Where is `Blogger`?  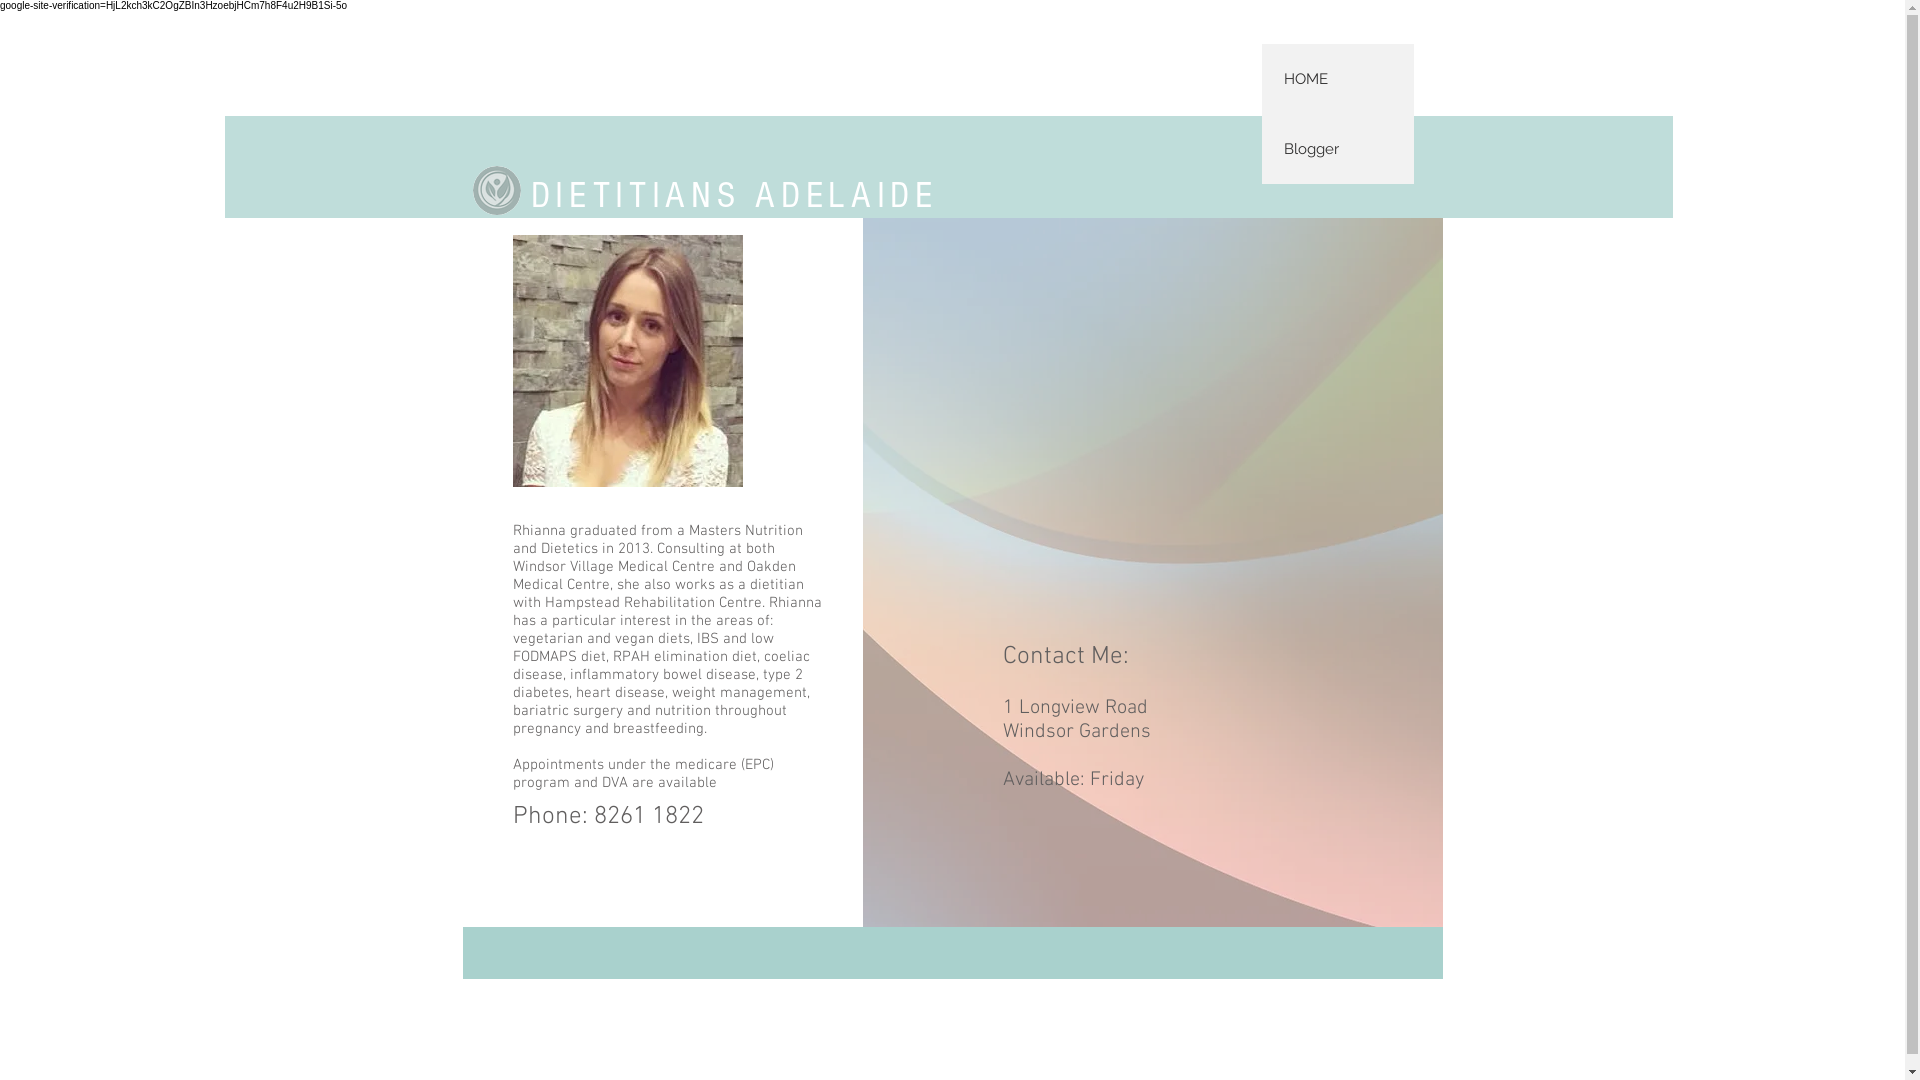 Blogger is located at coordinates (1338, 149).